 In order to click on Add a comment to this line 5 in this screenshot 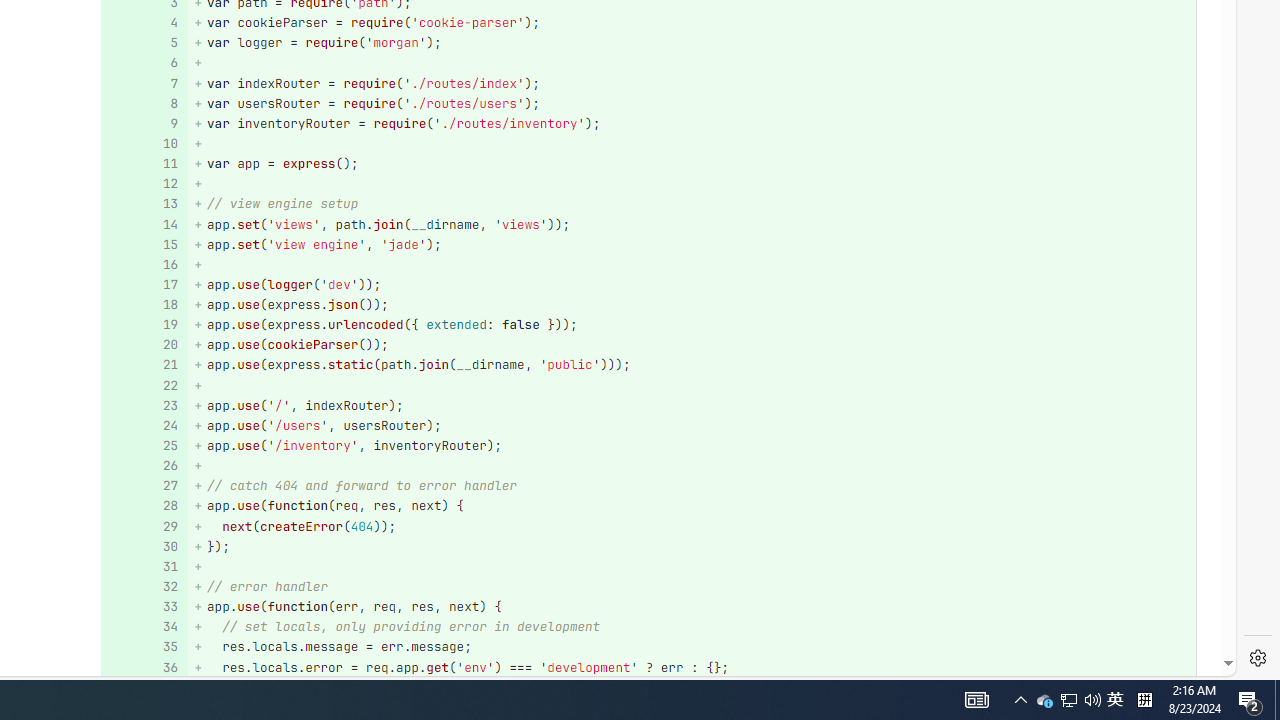, I will do `click(144, 44)`.